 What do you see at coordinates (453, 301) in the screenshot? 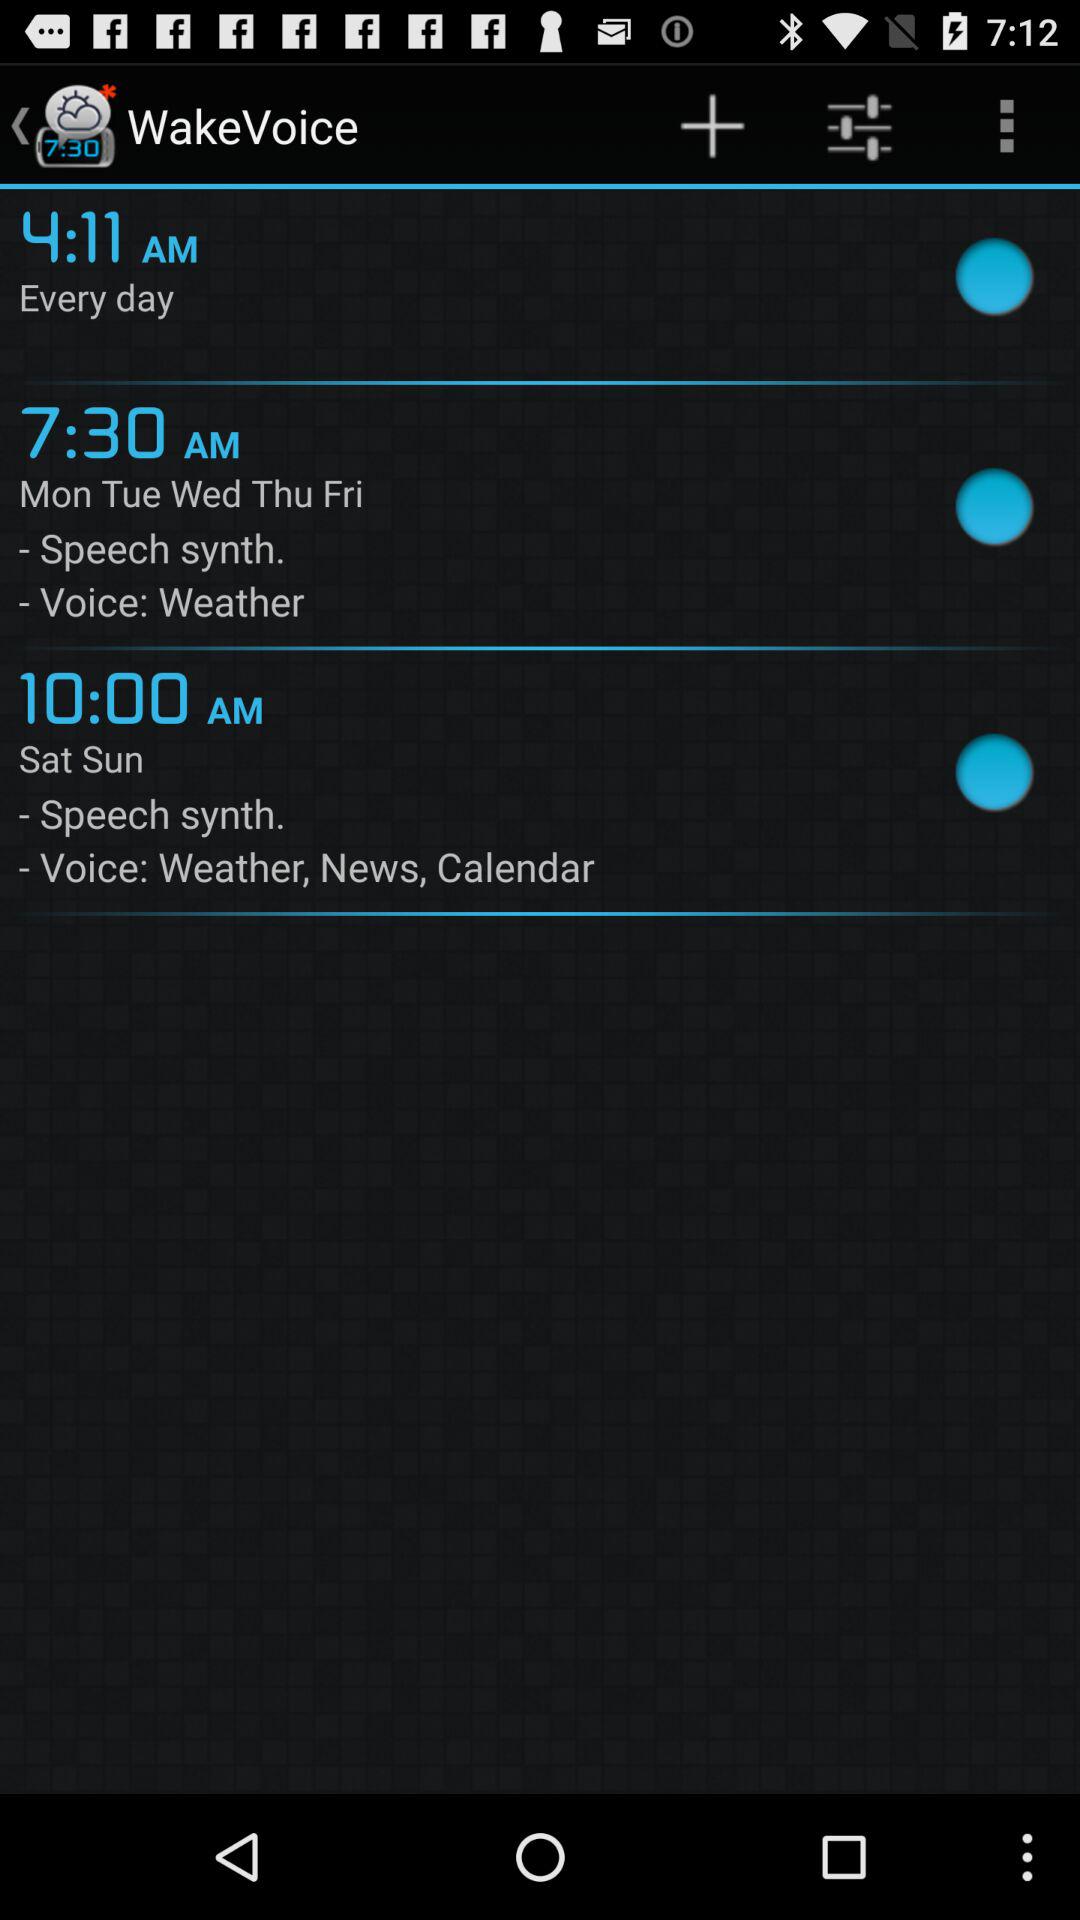
I see `turn off the every day item` at bounding box center [453, 301].